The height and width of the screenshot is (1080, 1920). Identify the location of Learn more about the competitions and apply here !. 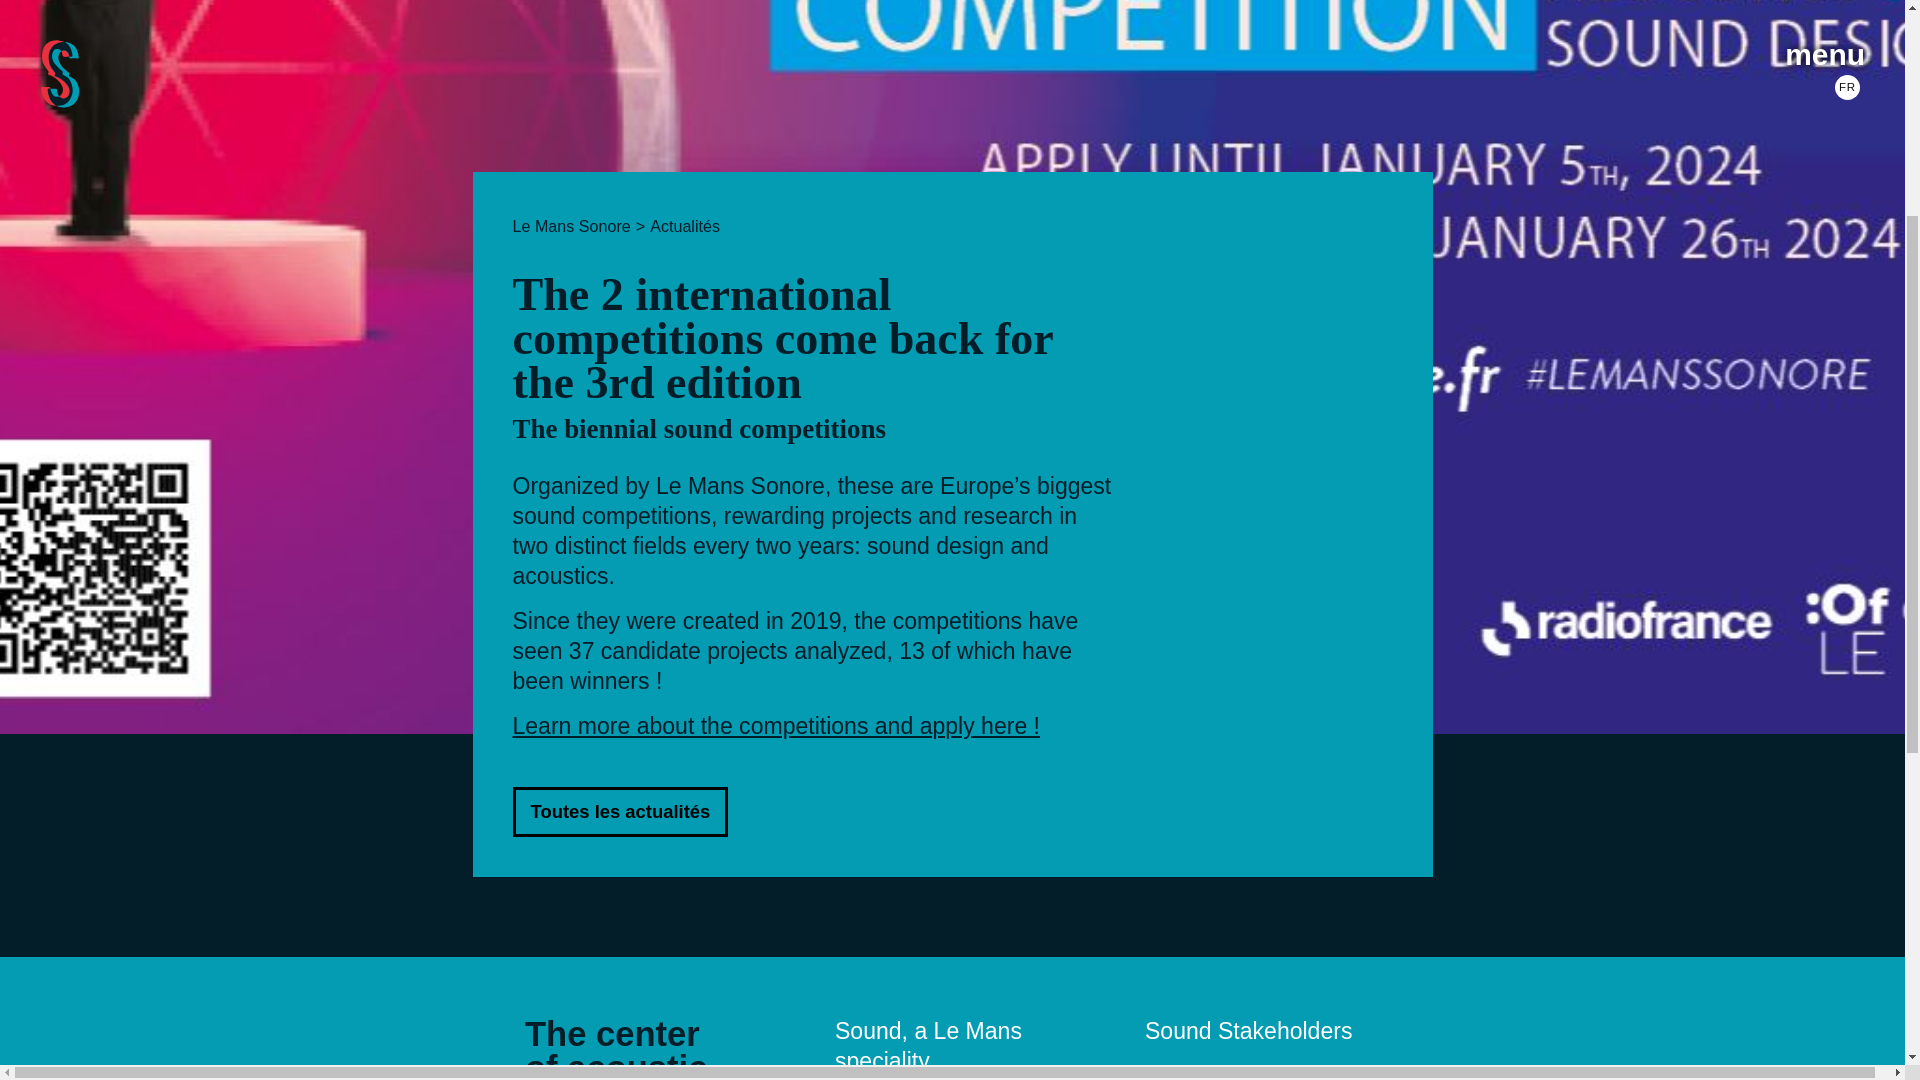
(776, 725).